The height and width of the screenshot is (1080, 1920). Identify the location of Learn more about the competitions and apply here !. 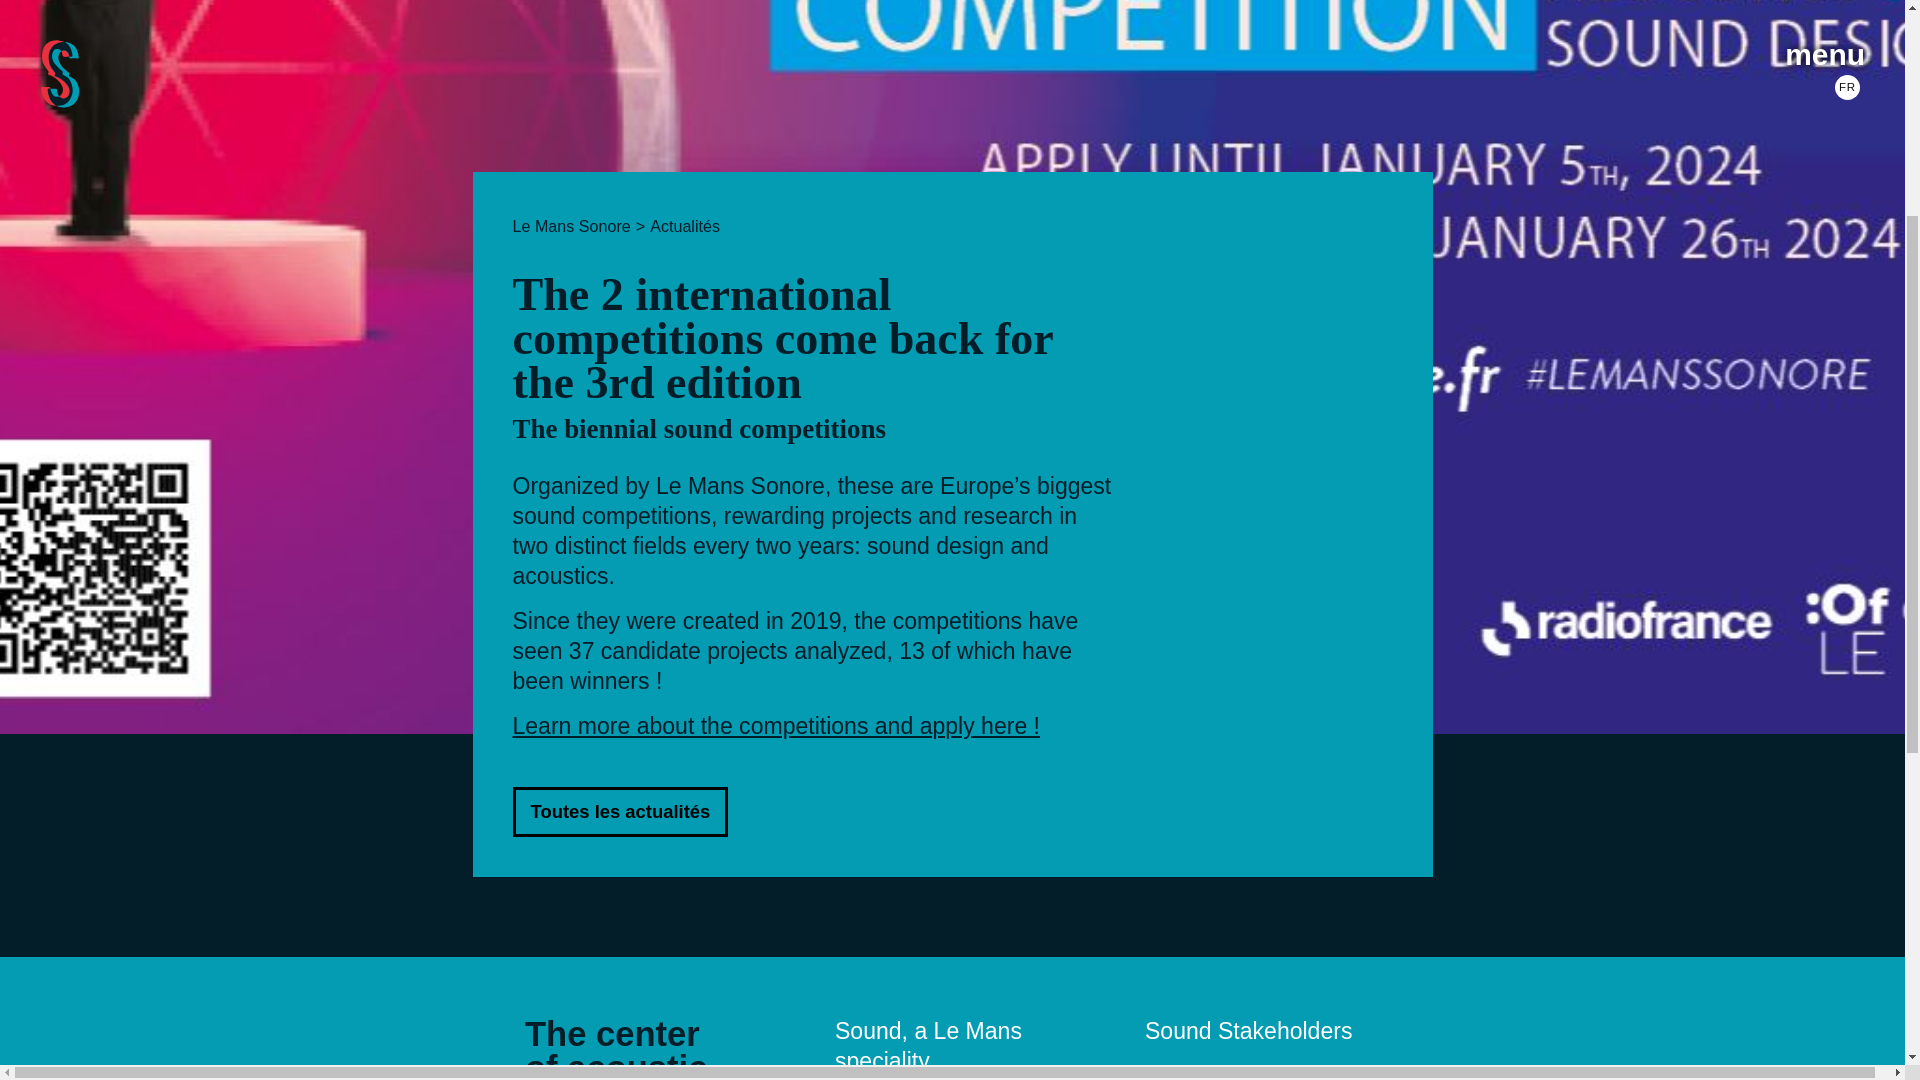
(776, 725).